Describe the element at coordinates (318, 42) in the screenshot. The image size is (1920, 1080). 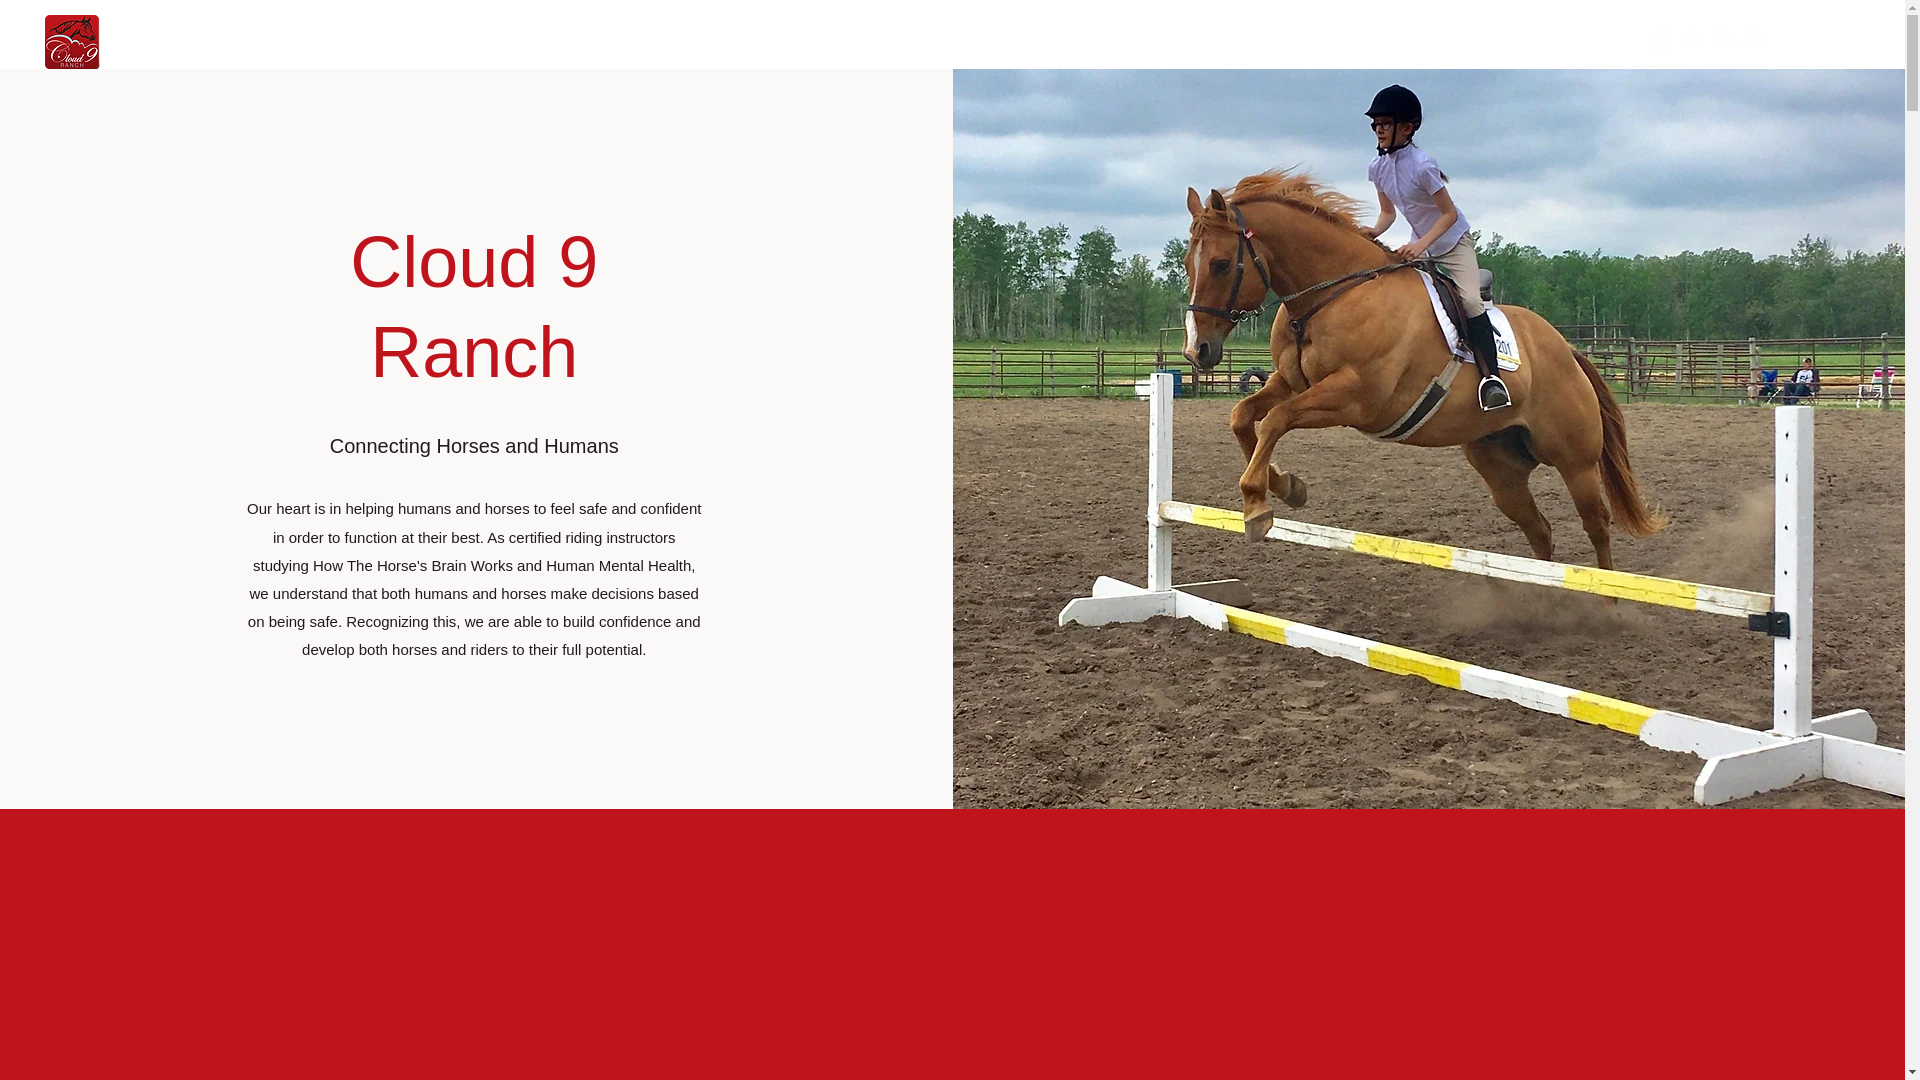
I see `lessons` at that location.